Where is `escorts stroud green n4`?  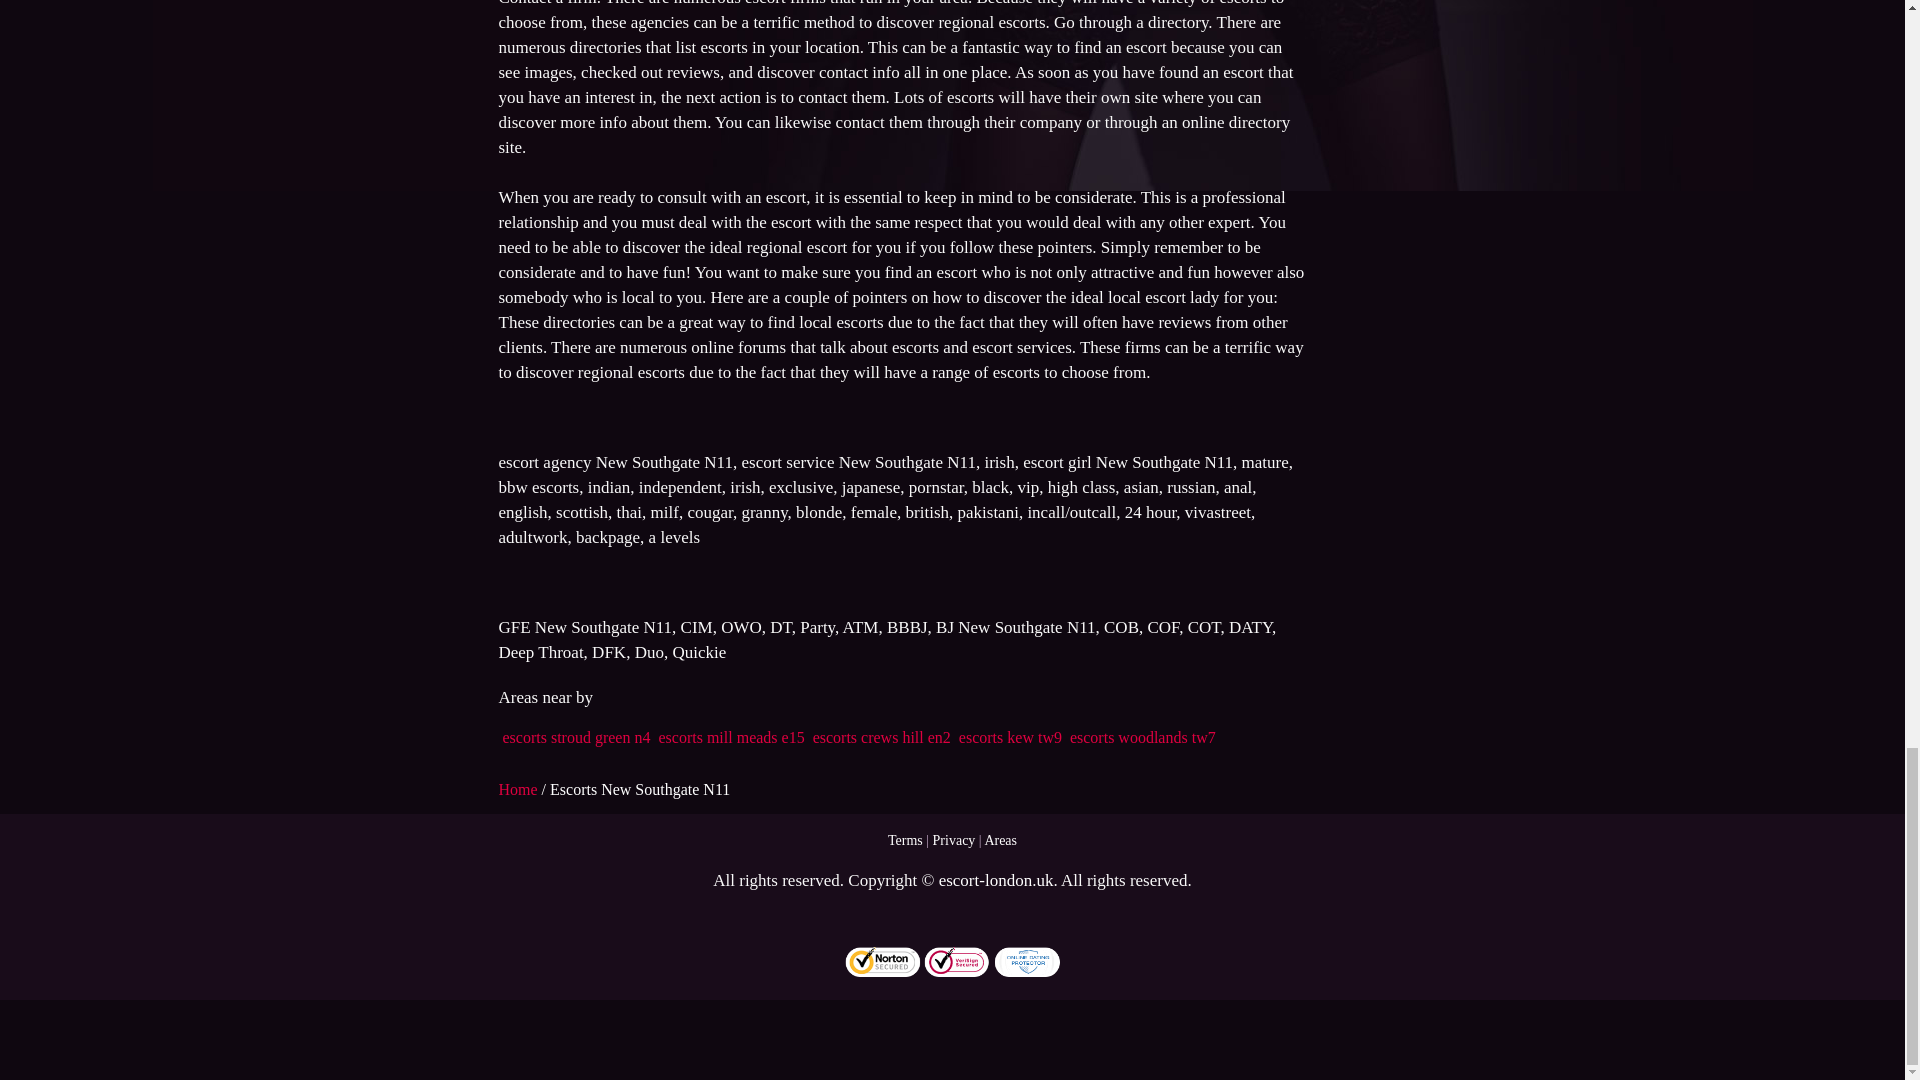
escorts stroud green n4 is located at coordinates (576, 738).